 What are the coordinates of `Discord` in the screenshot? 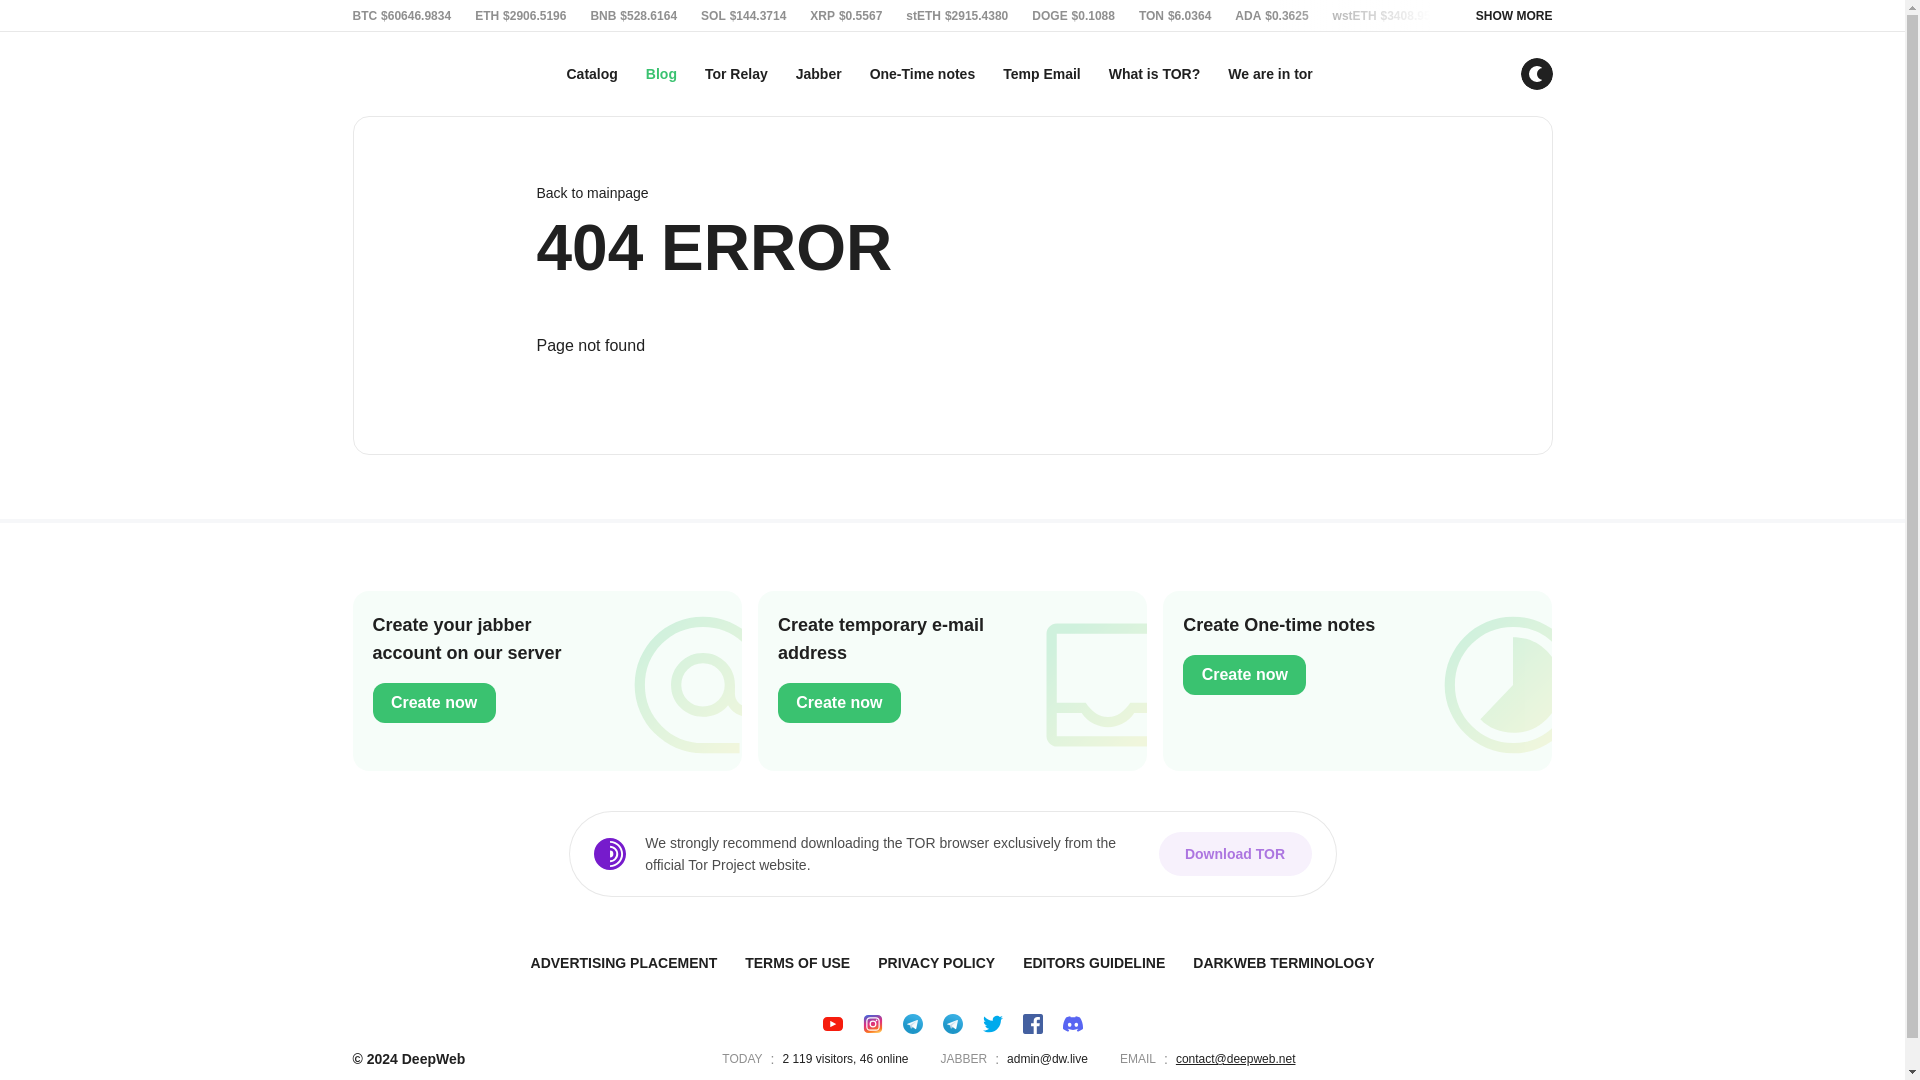 It's located at (1072, 1024).